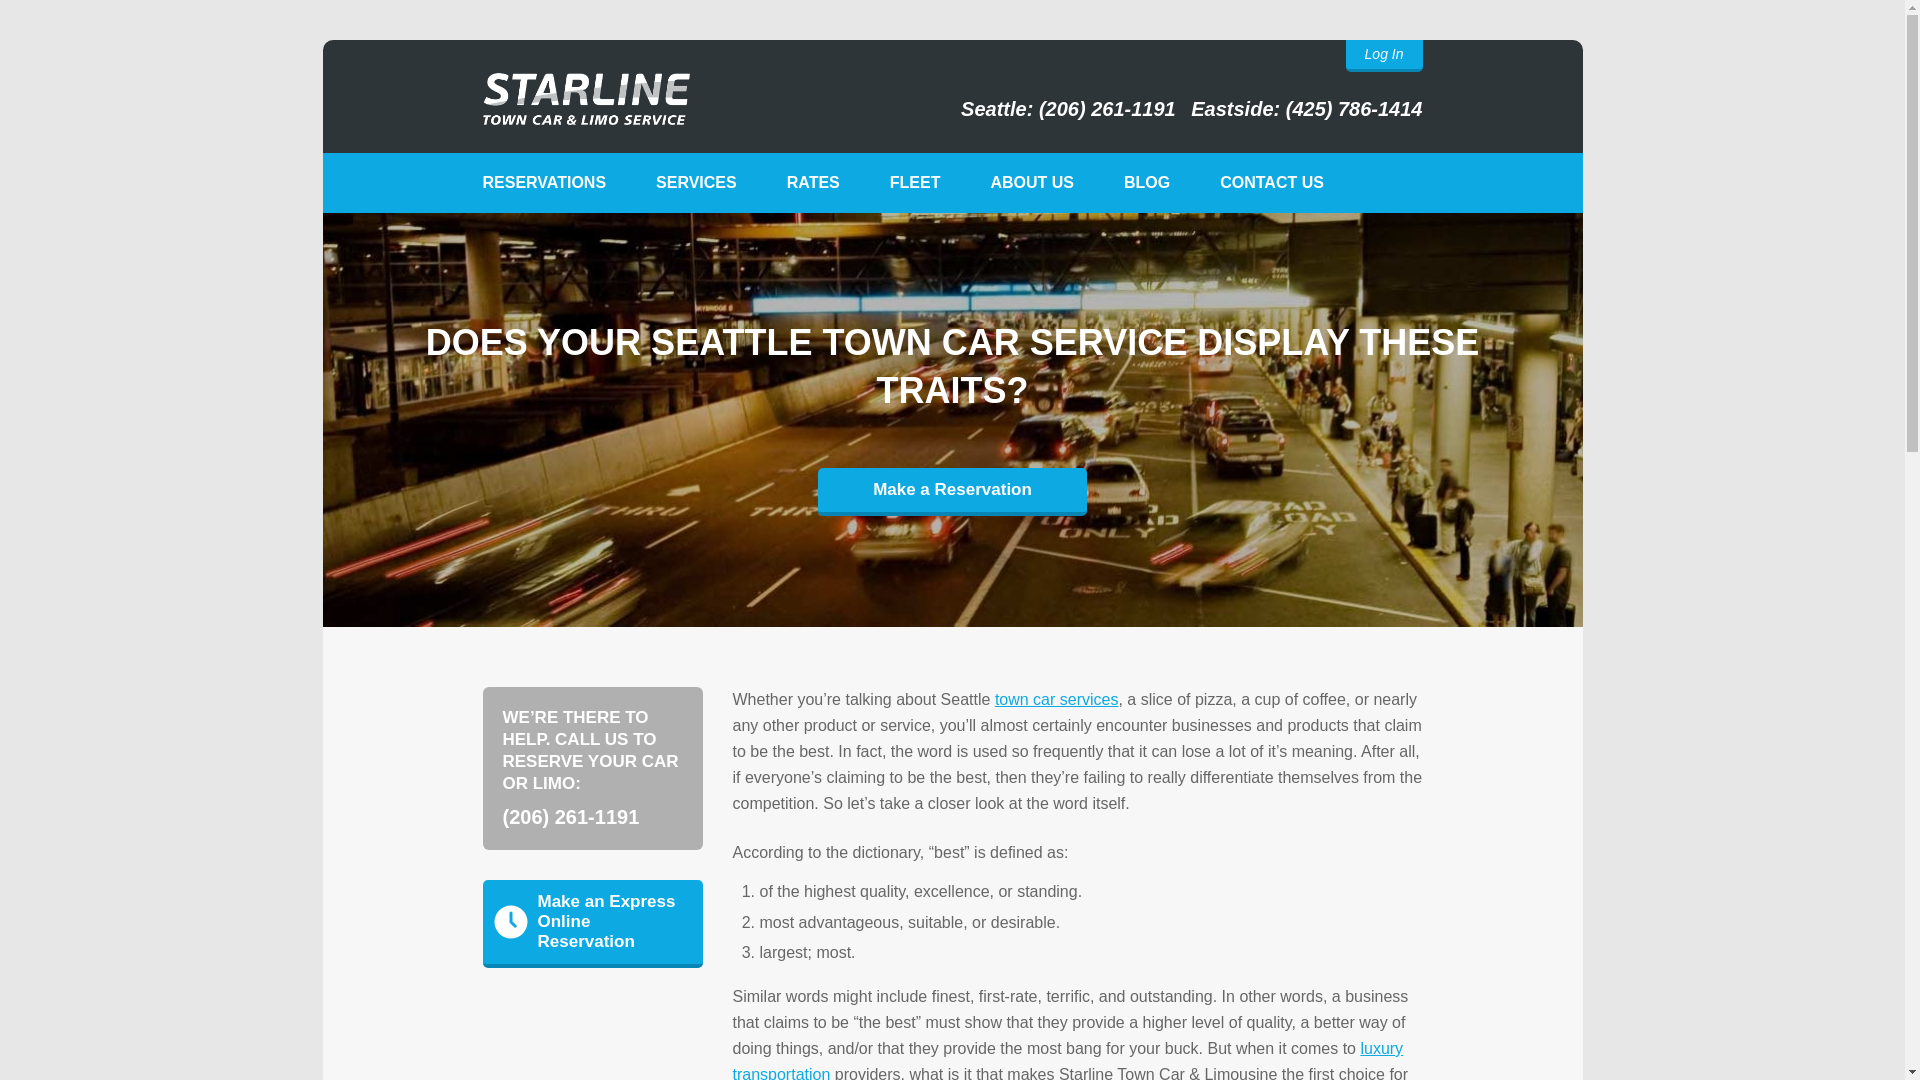 Image resolution: width=1920 pixels, height=1080 pixels. What do you see at coordinates (952, 492) in the screenshot?
I see `Make a Reservation` at bounding box center [952, 492].